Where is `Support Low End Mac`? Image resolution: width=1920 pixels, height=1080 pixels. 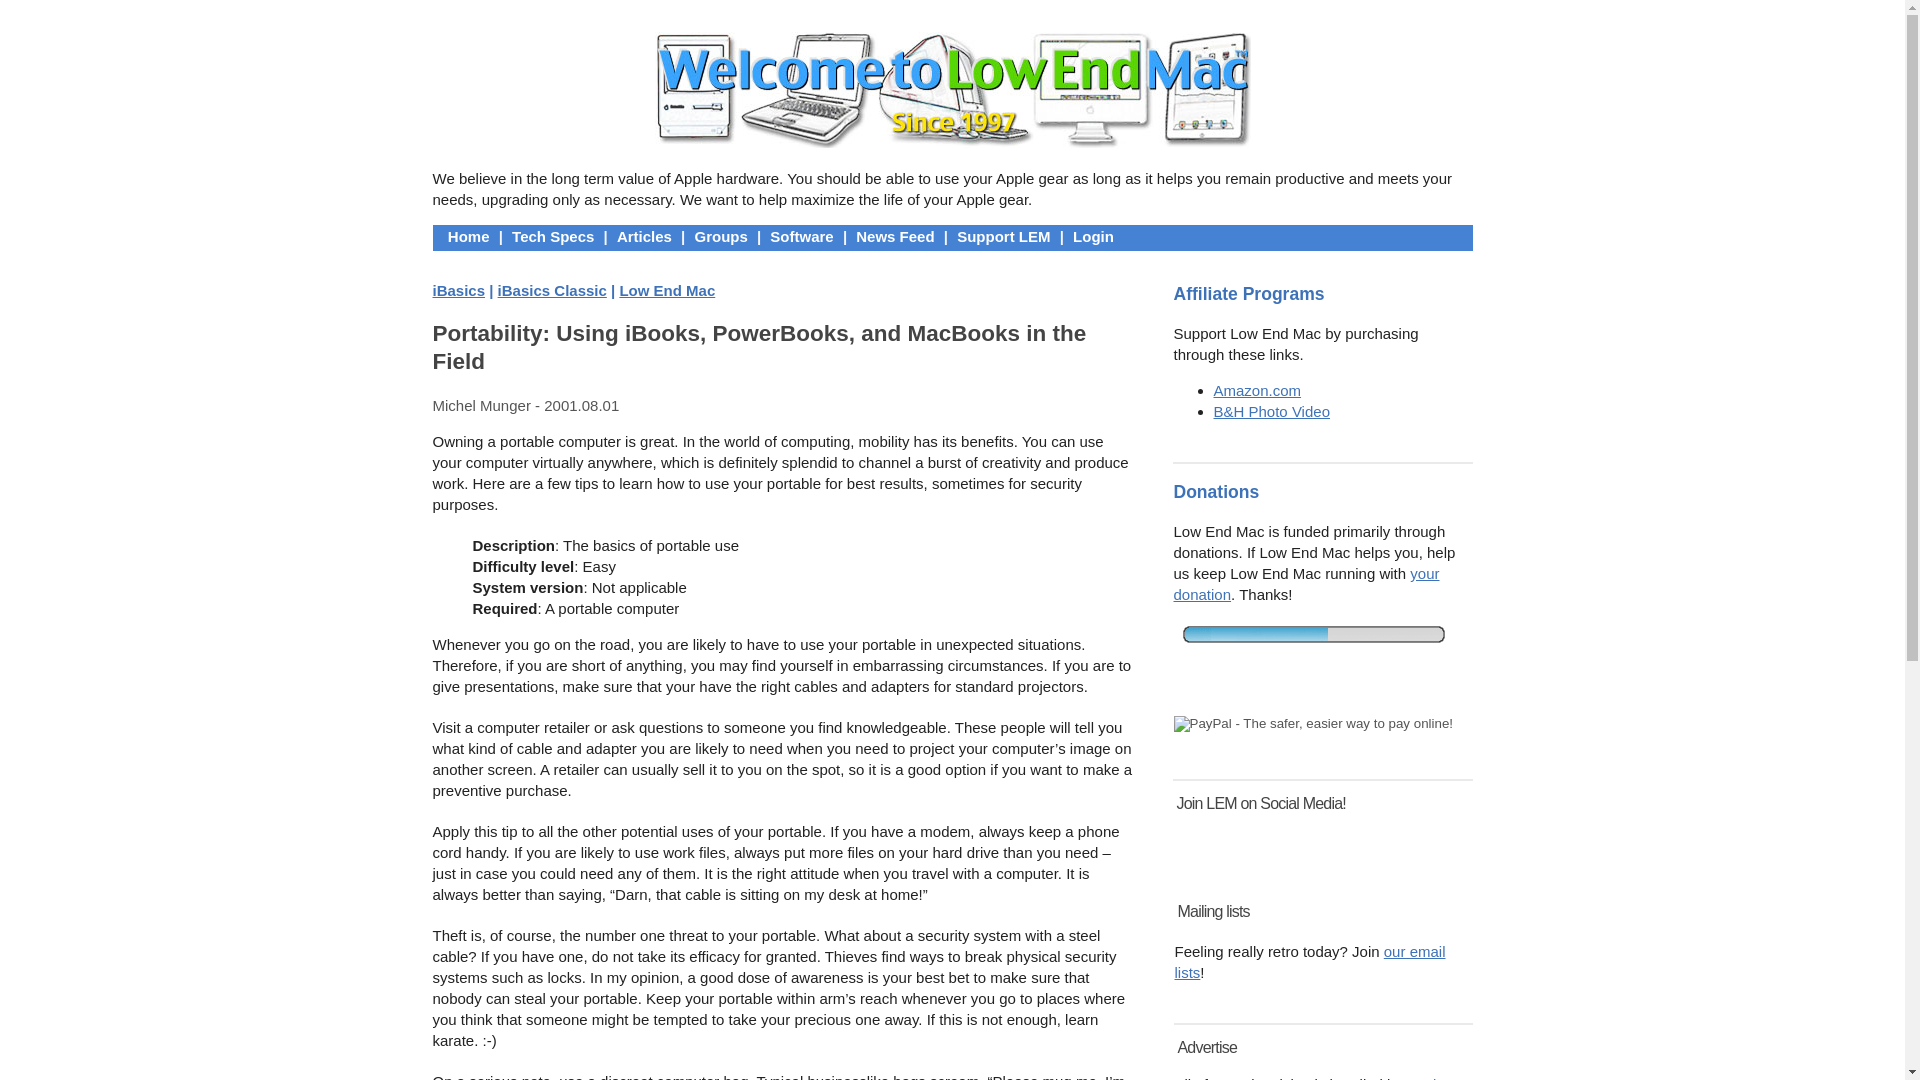
Support Low End Mac is located at coordinates (1003, 236).